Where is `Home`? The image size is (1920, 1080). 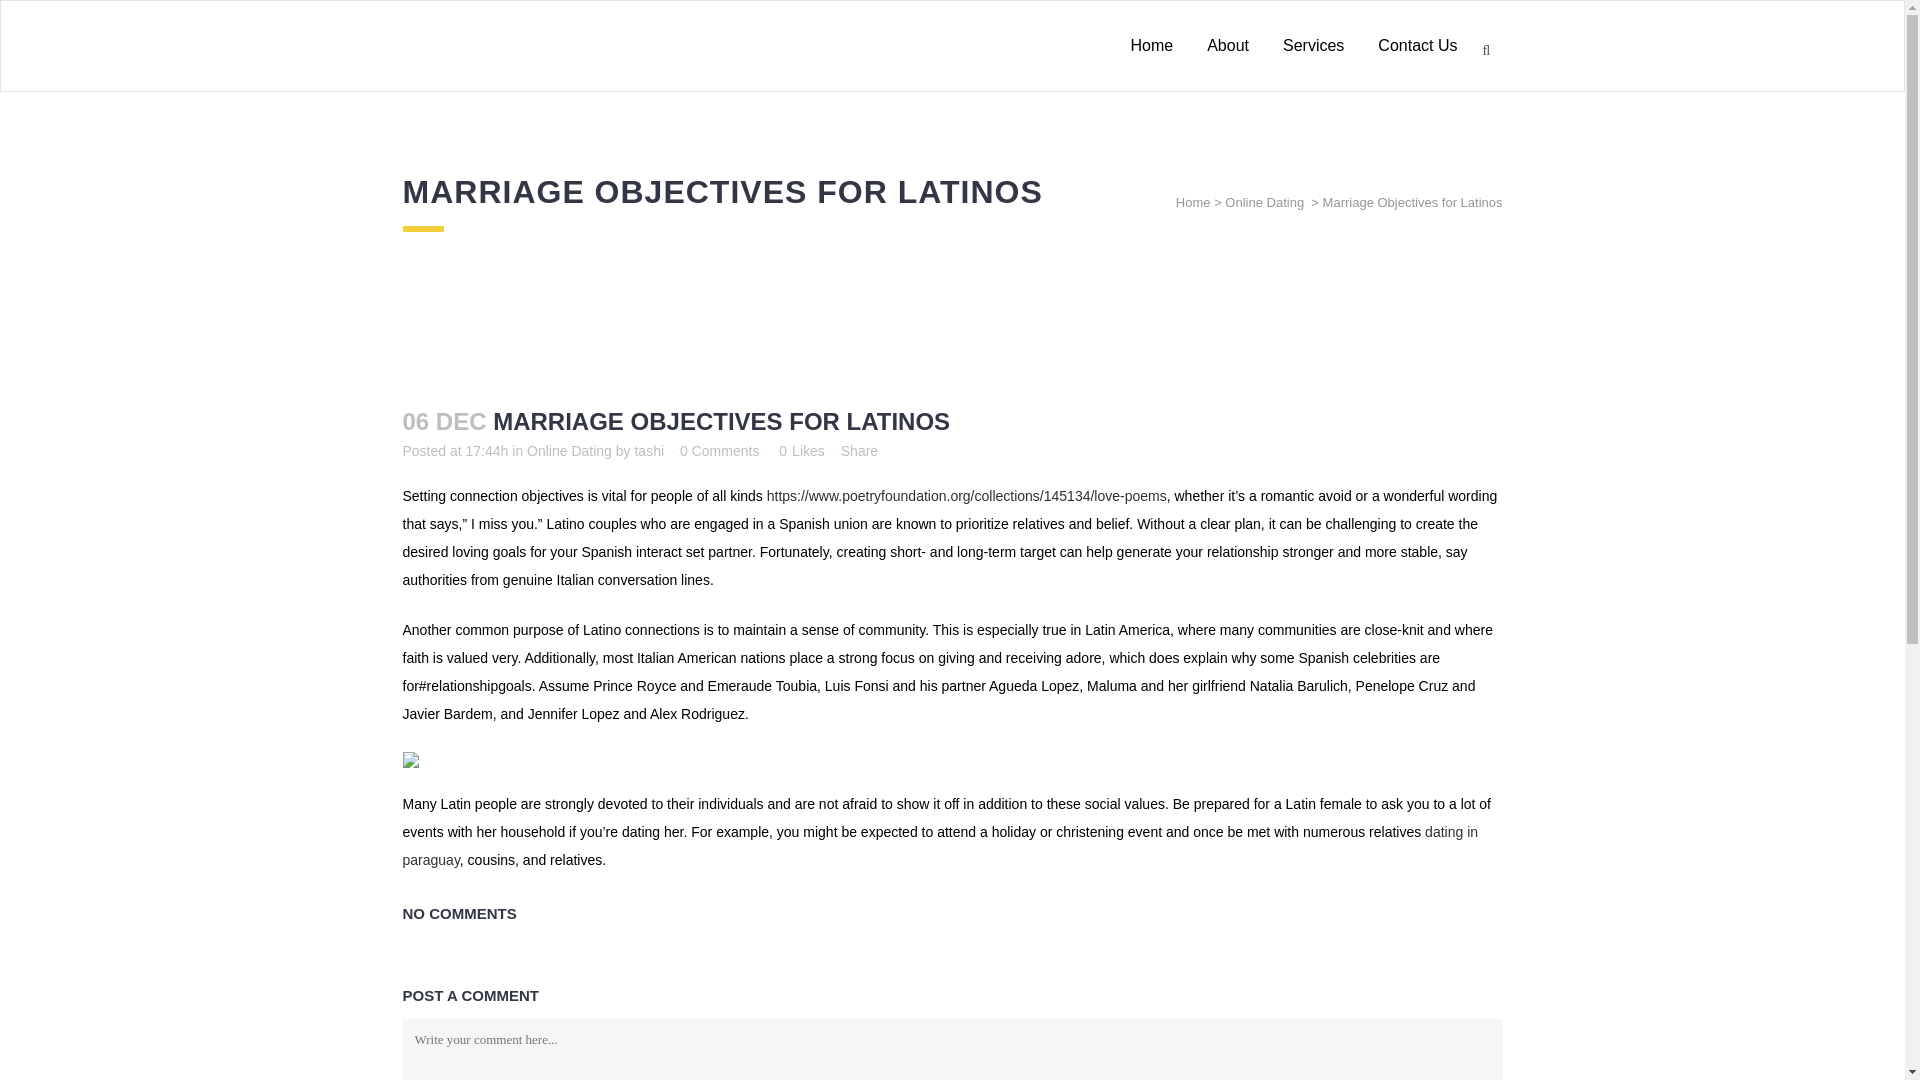 Home is located at coordinates (1193, 202).